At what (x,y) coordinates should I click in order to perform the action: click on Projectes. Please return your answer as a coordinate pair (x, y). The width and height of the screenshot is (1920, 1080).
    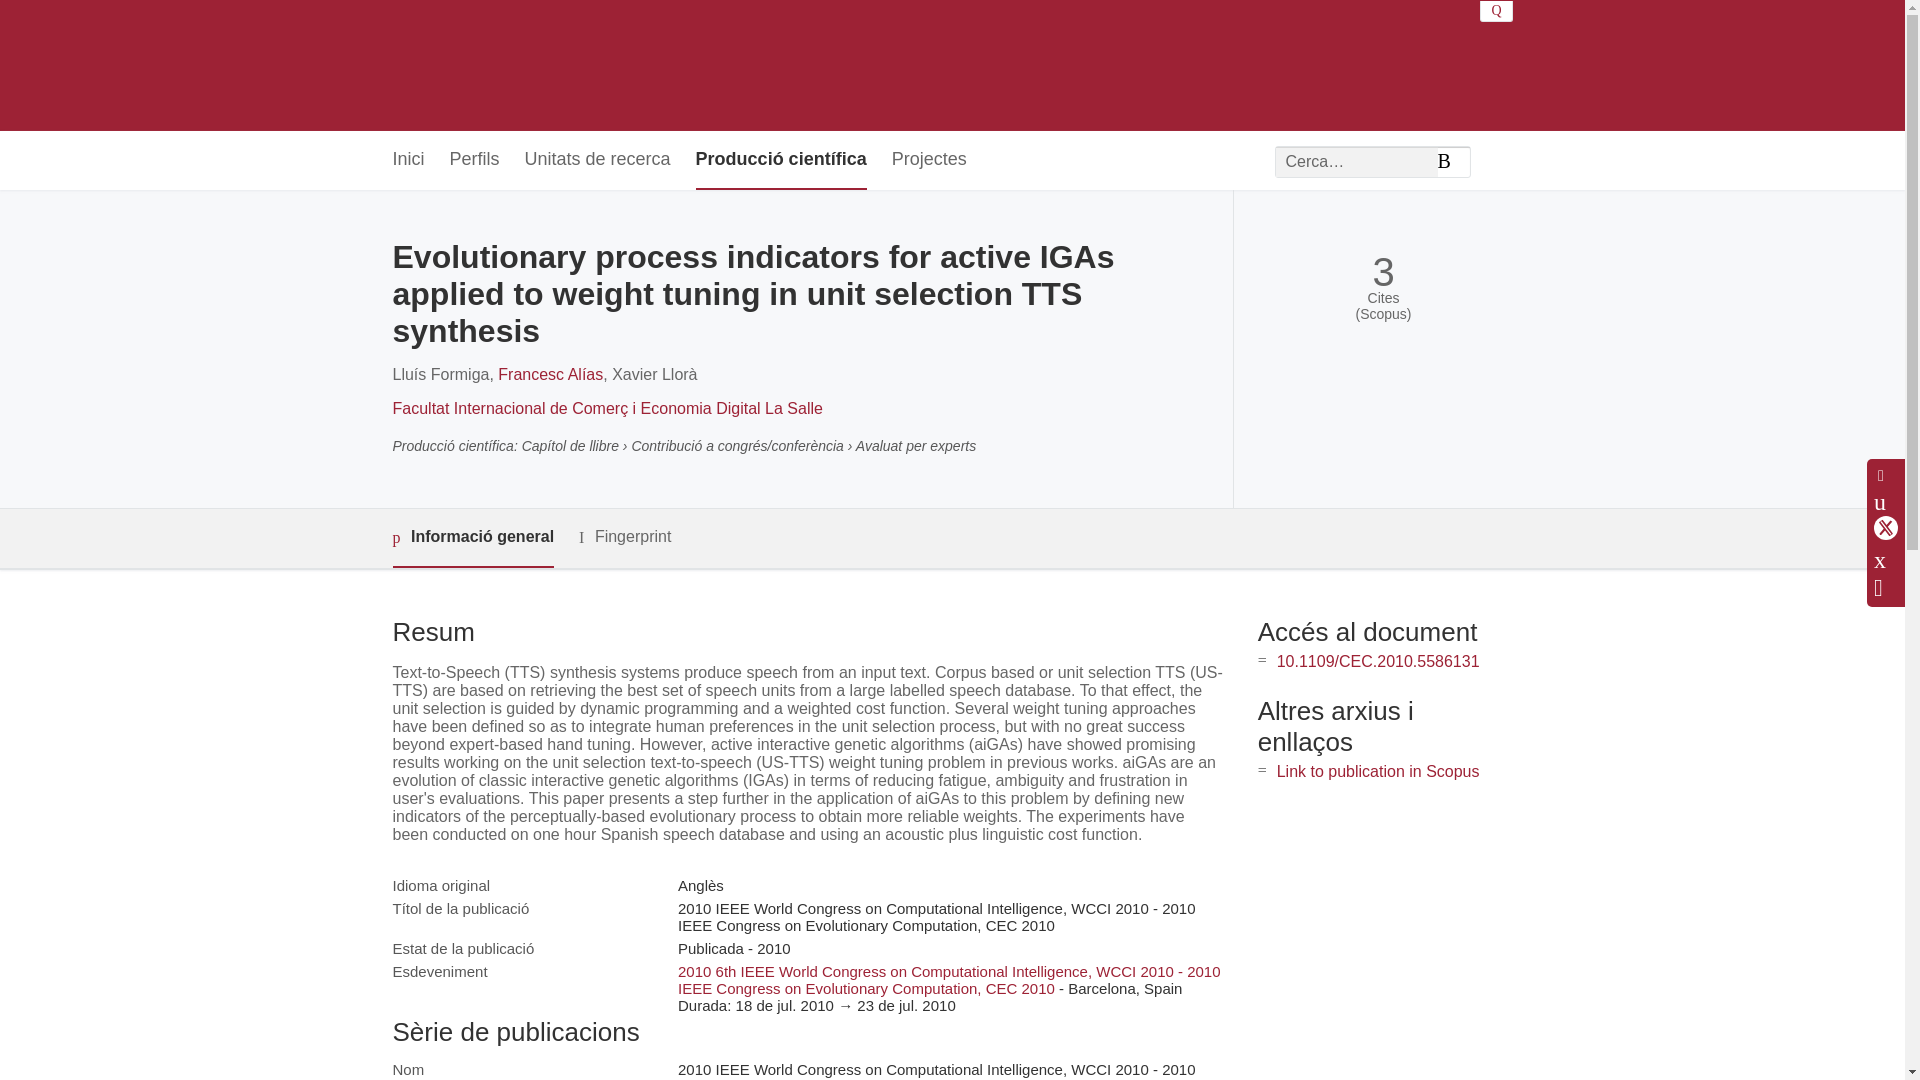
    Looking at the image, I should click on (930, 160).